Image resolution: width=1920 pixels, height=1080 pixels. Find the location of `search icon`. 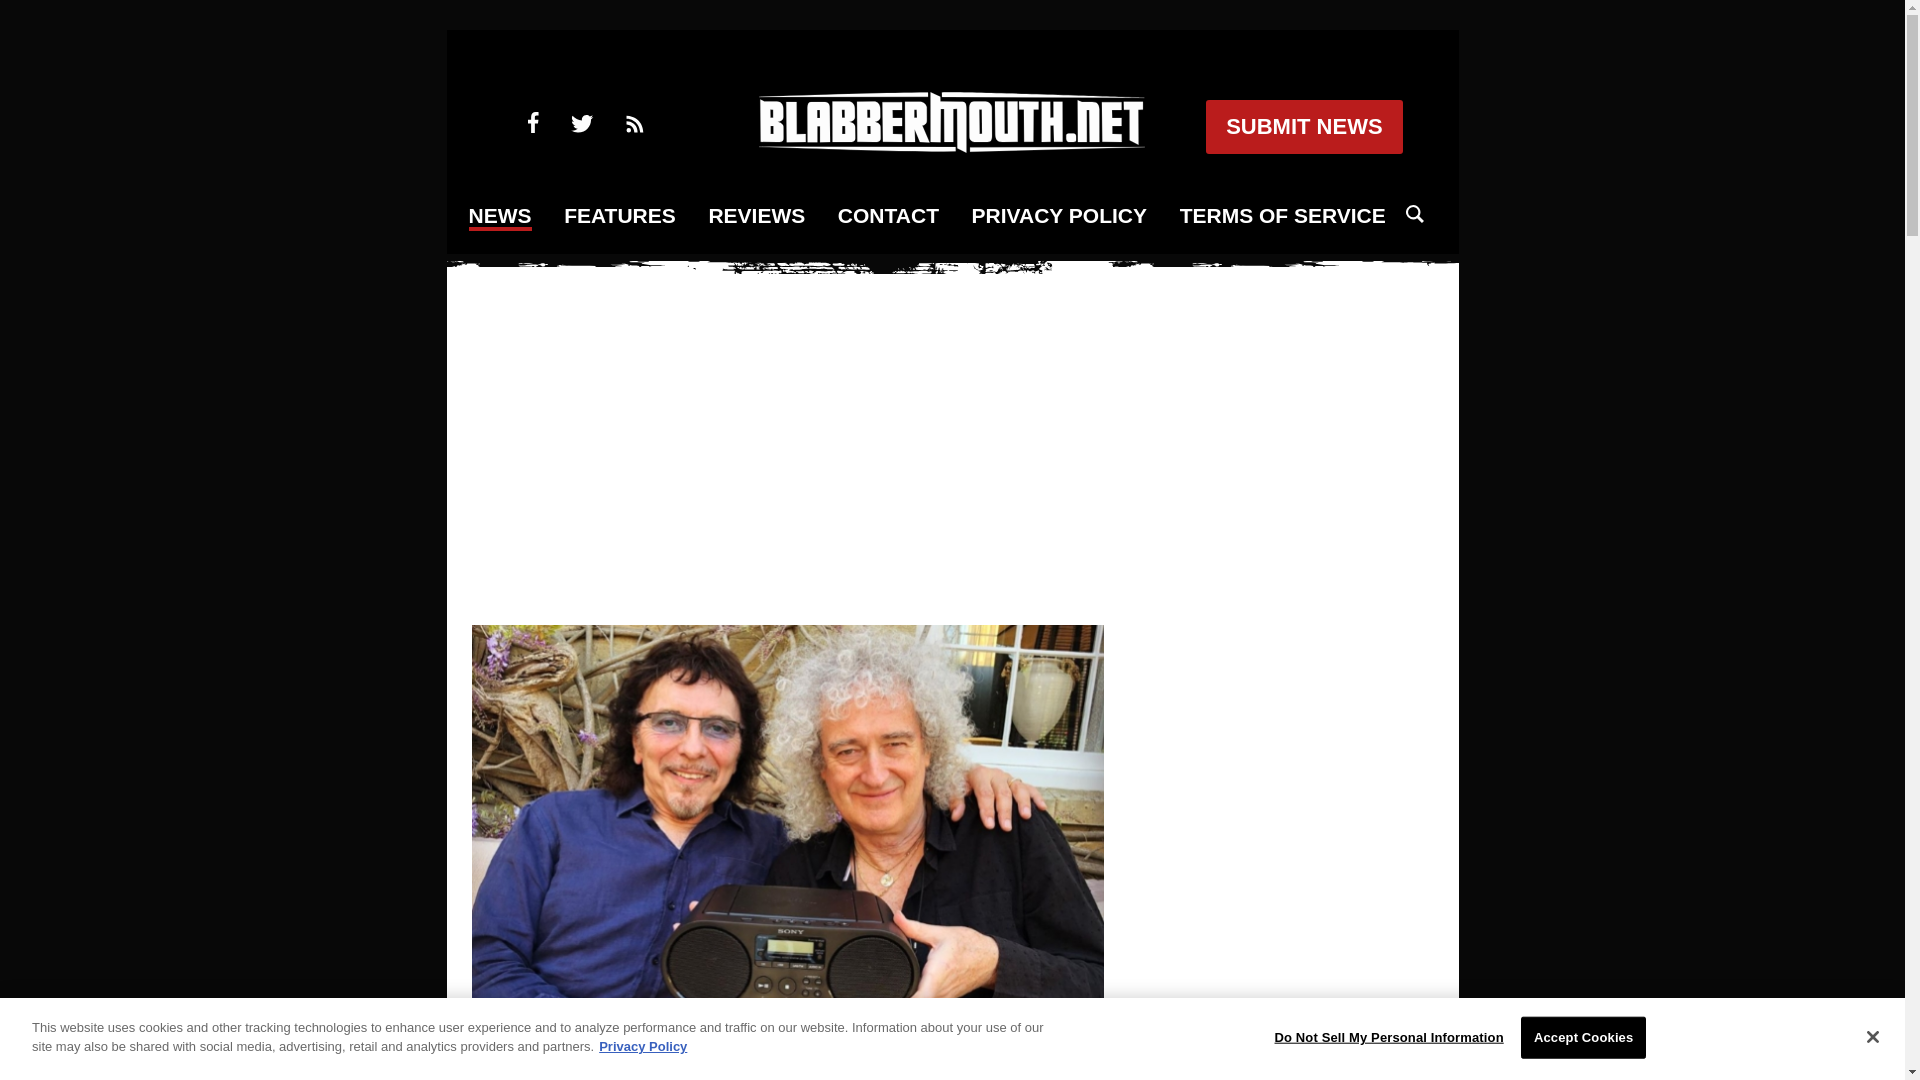

search icon is located at coordinates (1414, 214).